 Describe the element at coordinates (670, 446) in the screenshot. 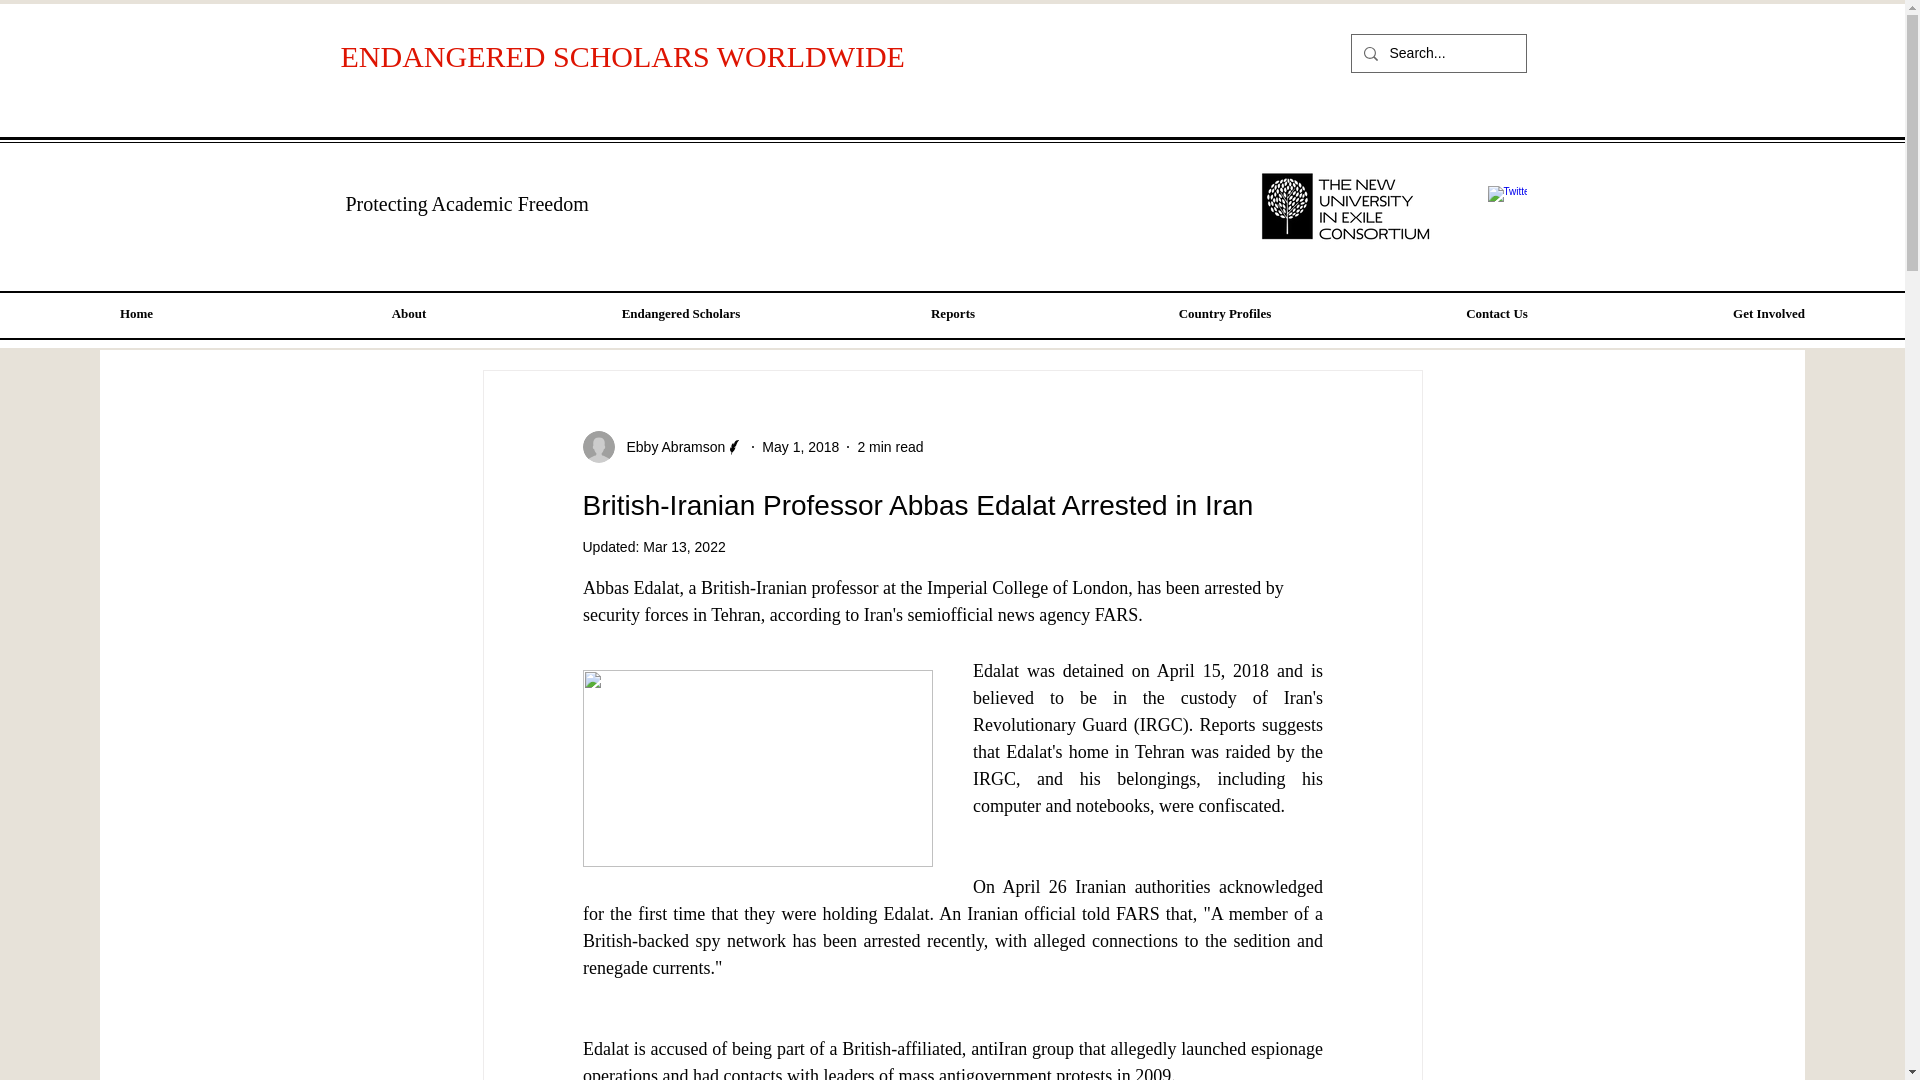

I see `Ebby Abramson` at that location.